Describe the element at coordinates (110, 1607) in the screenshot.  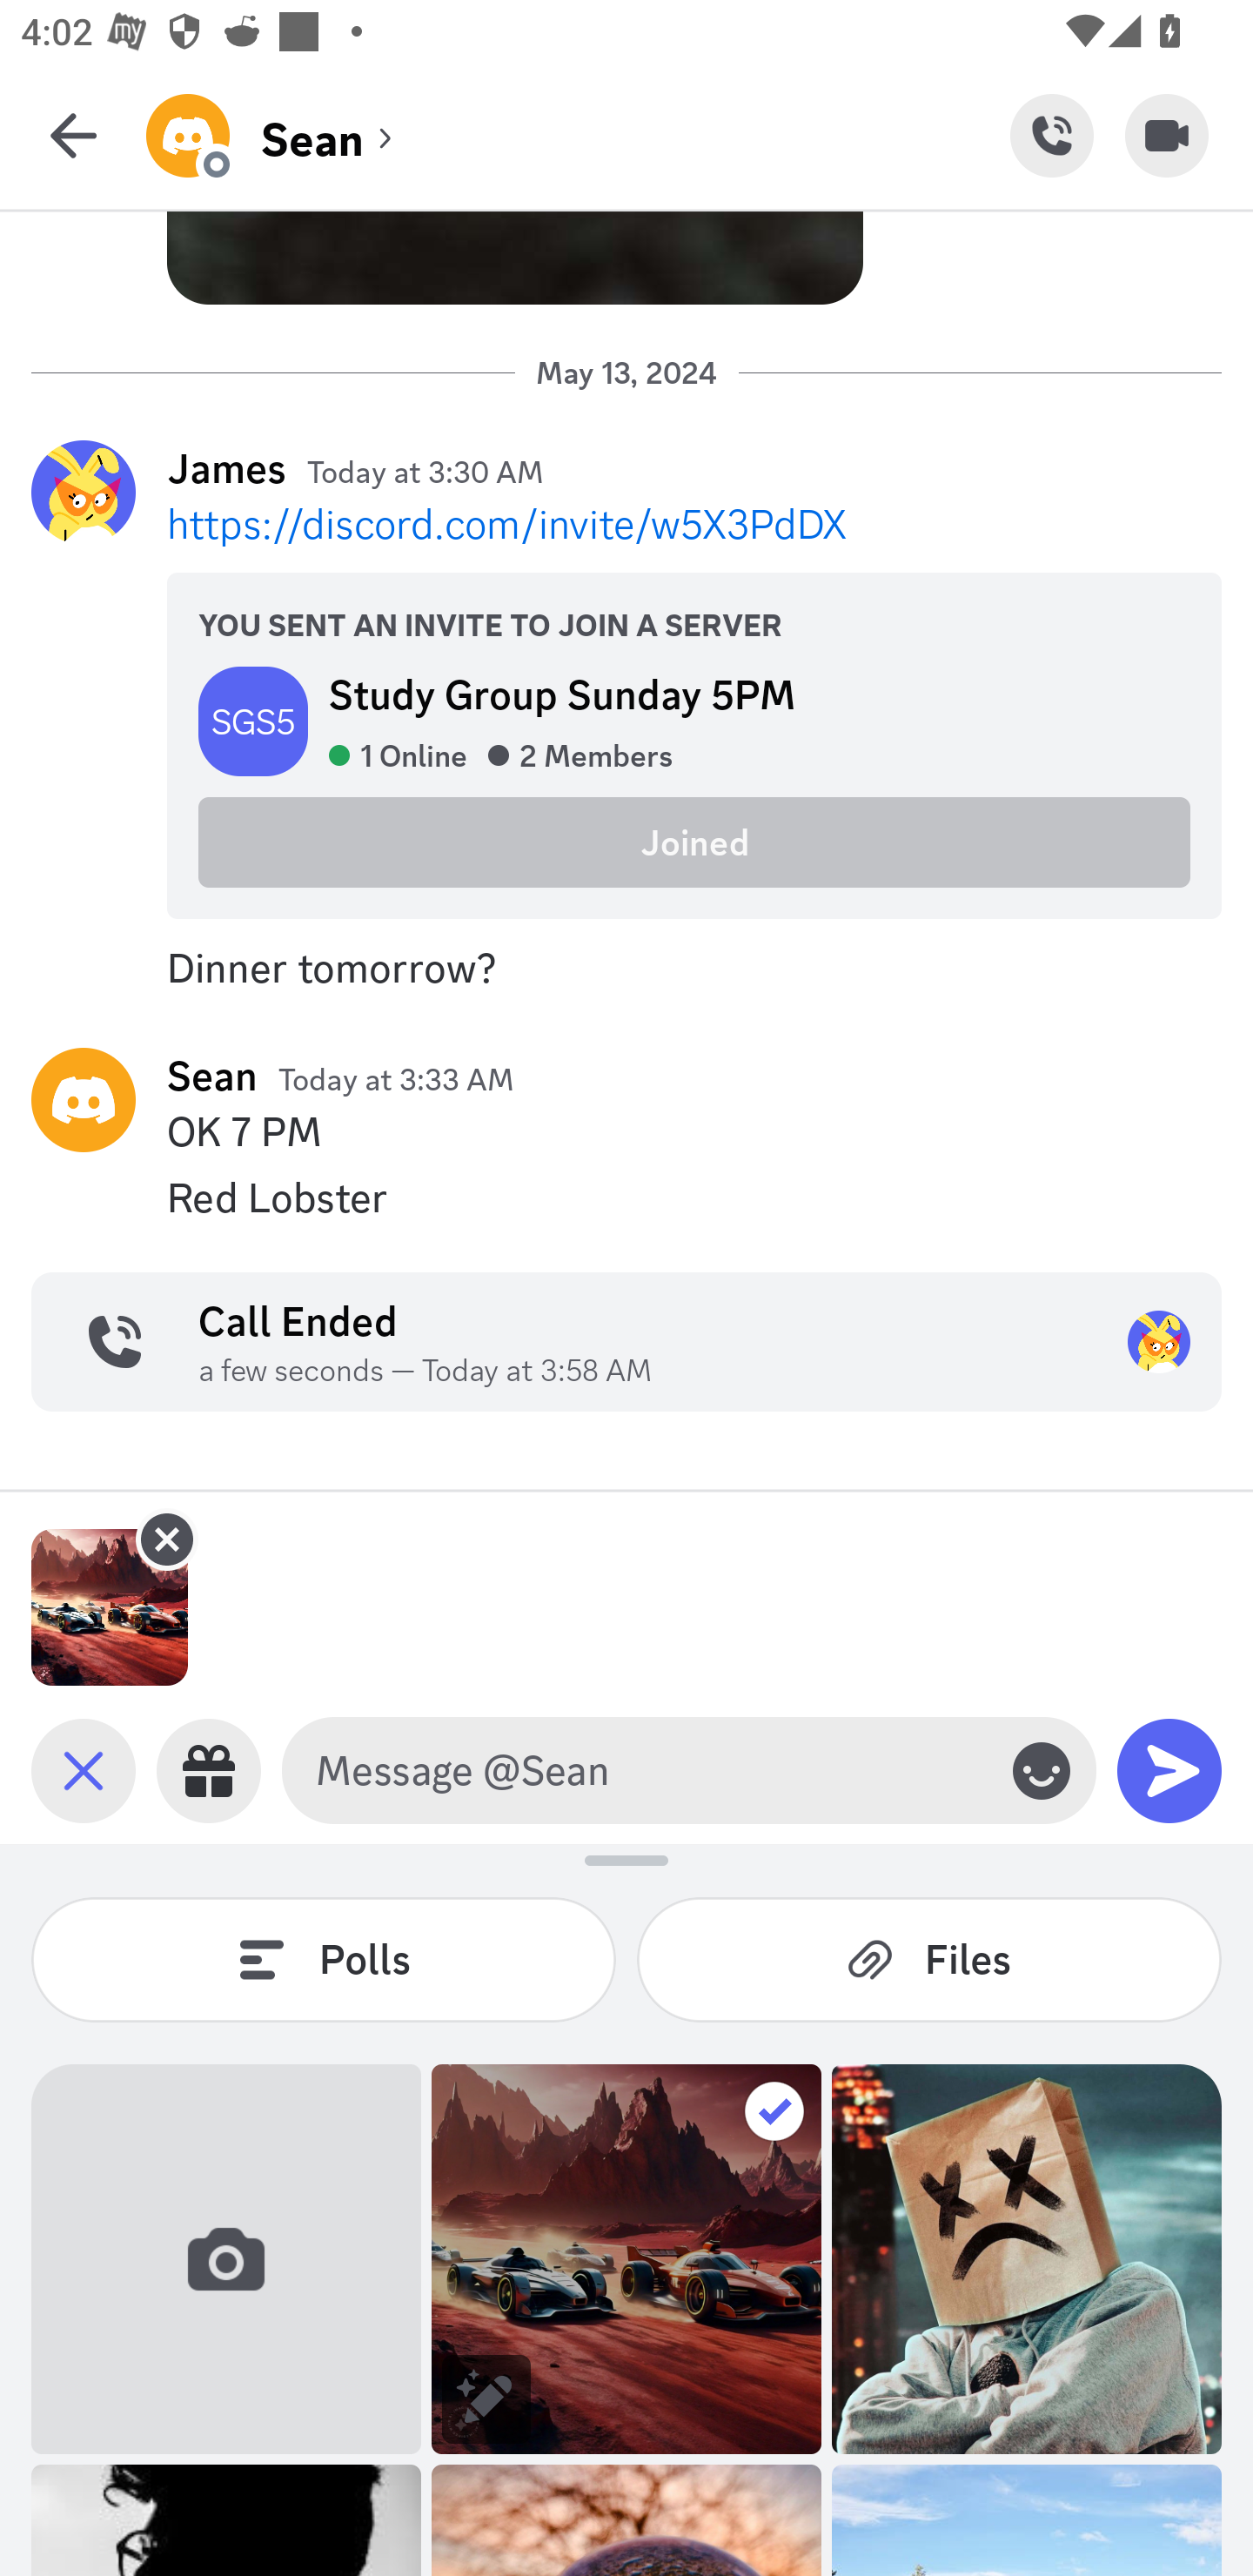
I see `Message Attachment, IMG-20240508-WA0000.jpg` at that location.